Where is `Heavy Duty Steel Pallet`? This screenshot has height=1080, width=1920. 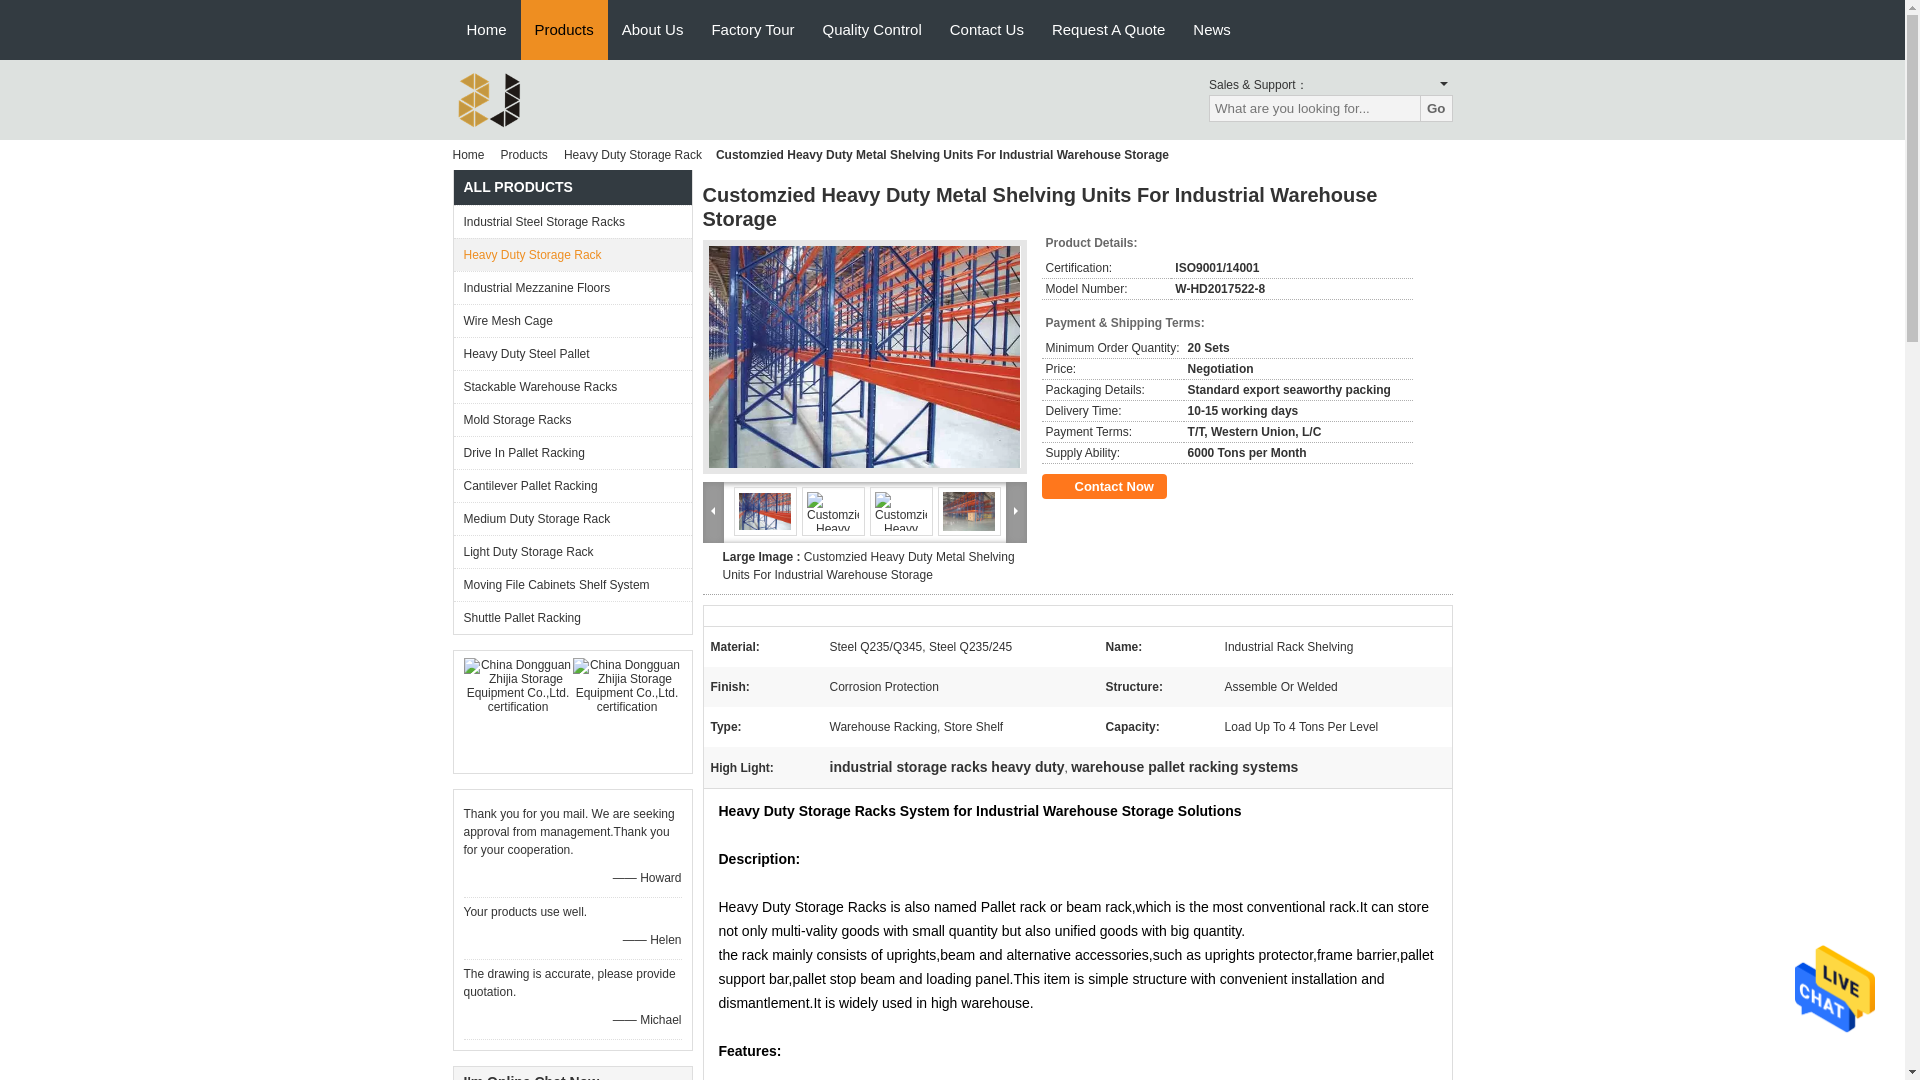 Heavy Duty Steel Pallet is located at coordinates (572, 353).